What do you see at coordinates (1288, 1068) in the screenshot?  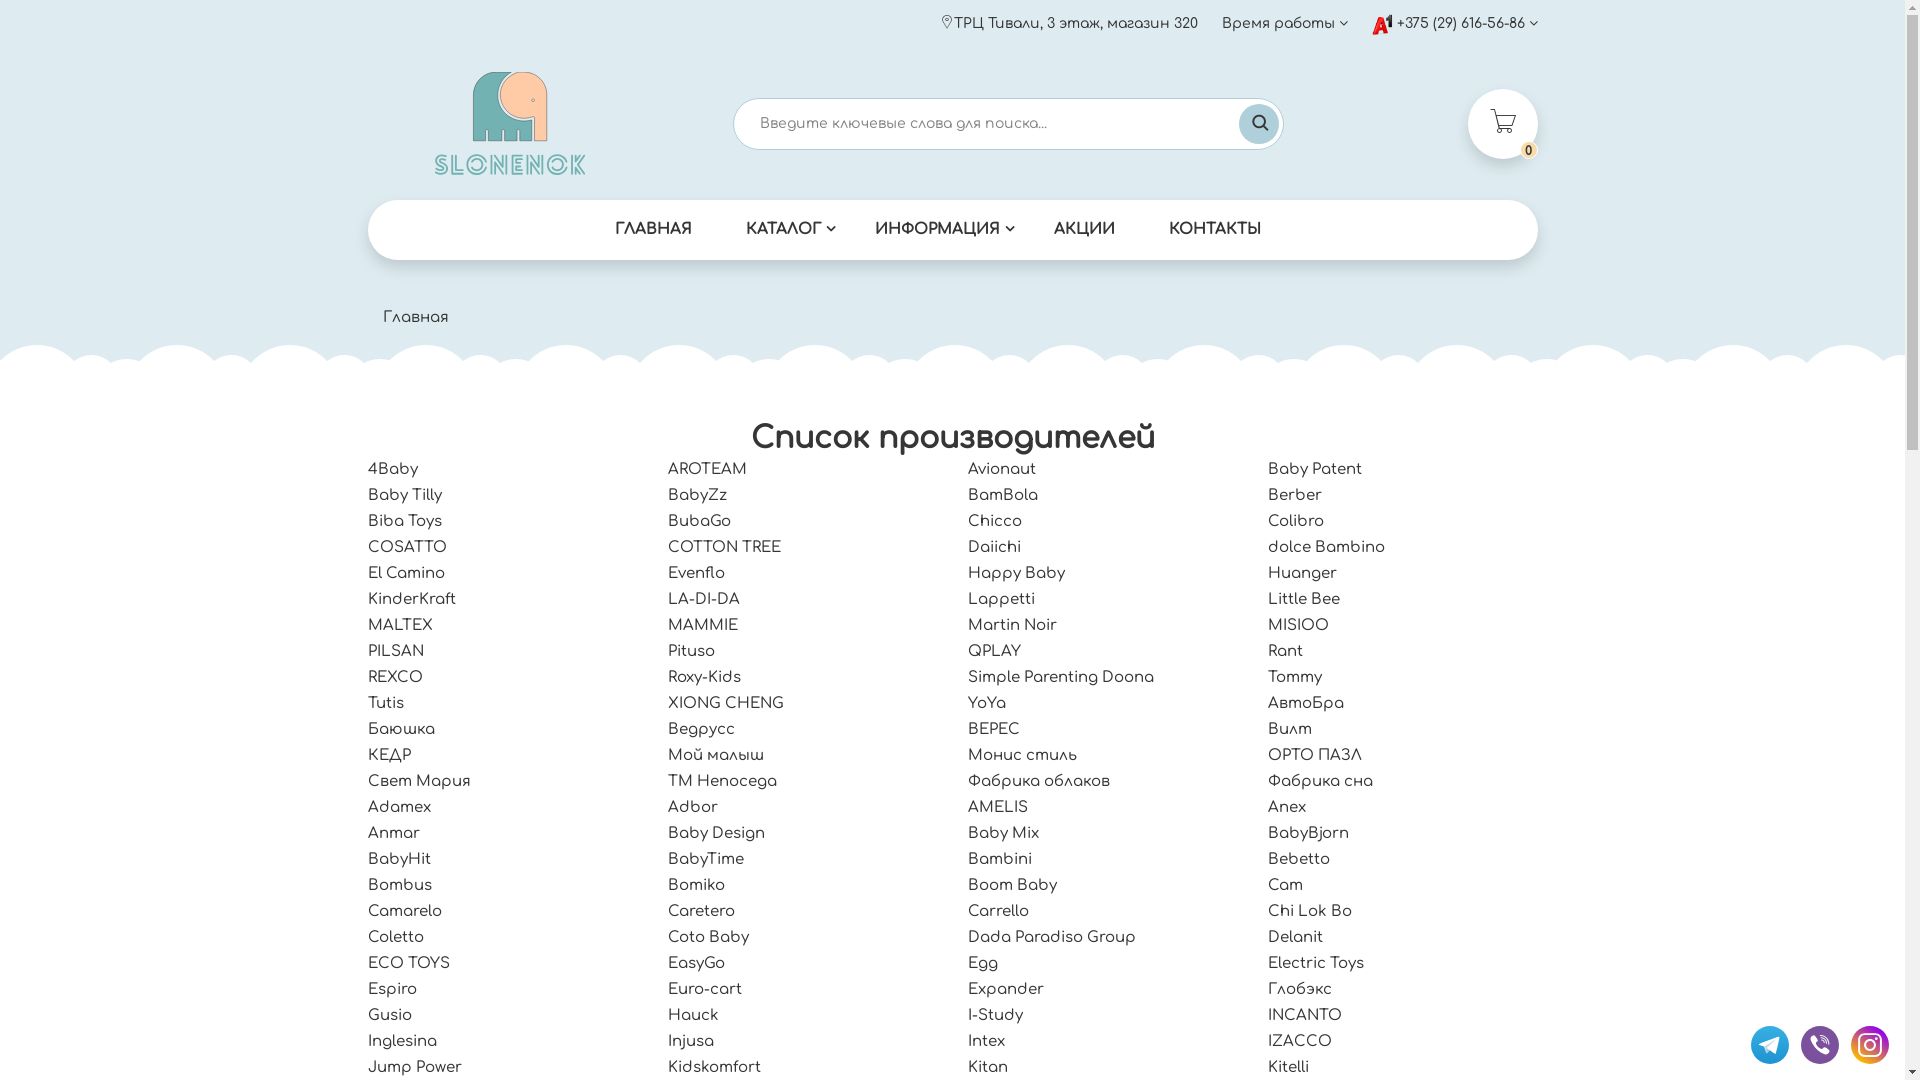 I see `Kitelli` at bounding box center [1288, 1068].